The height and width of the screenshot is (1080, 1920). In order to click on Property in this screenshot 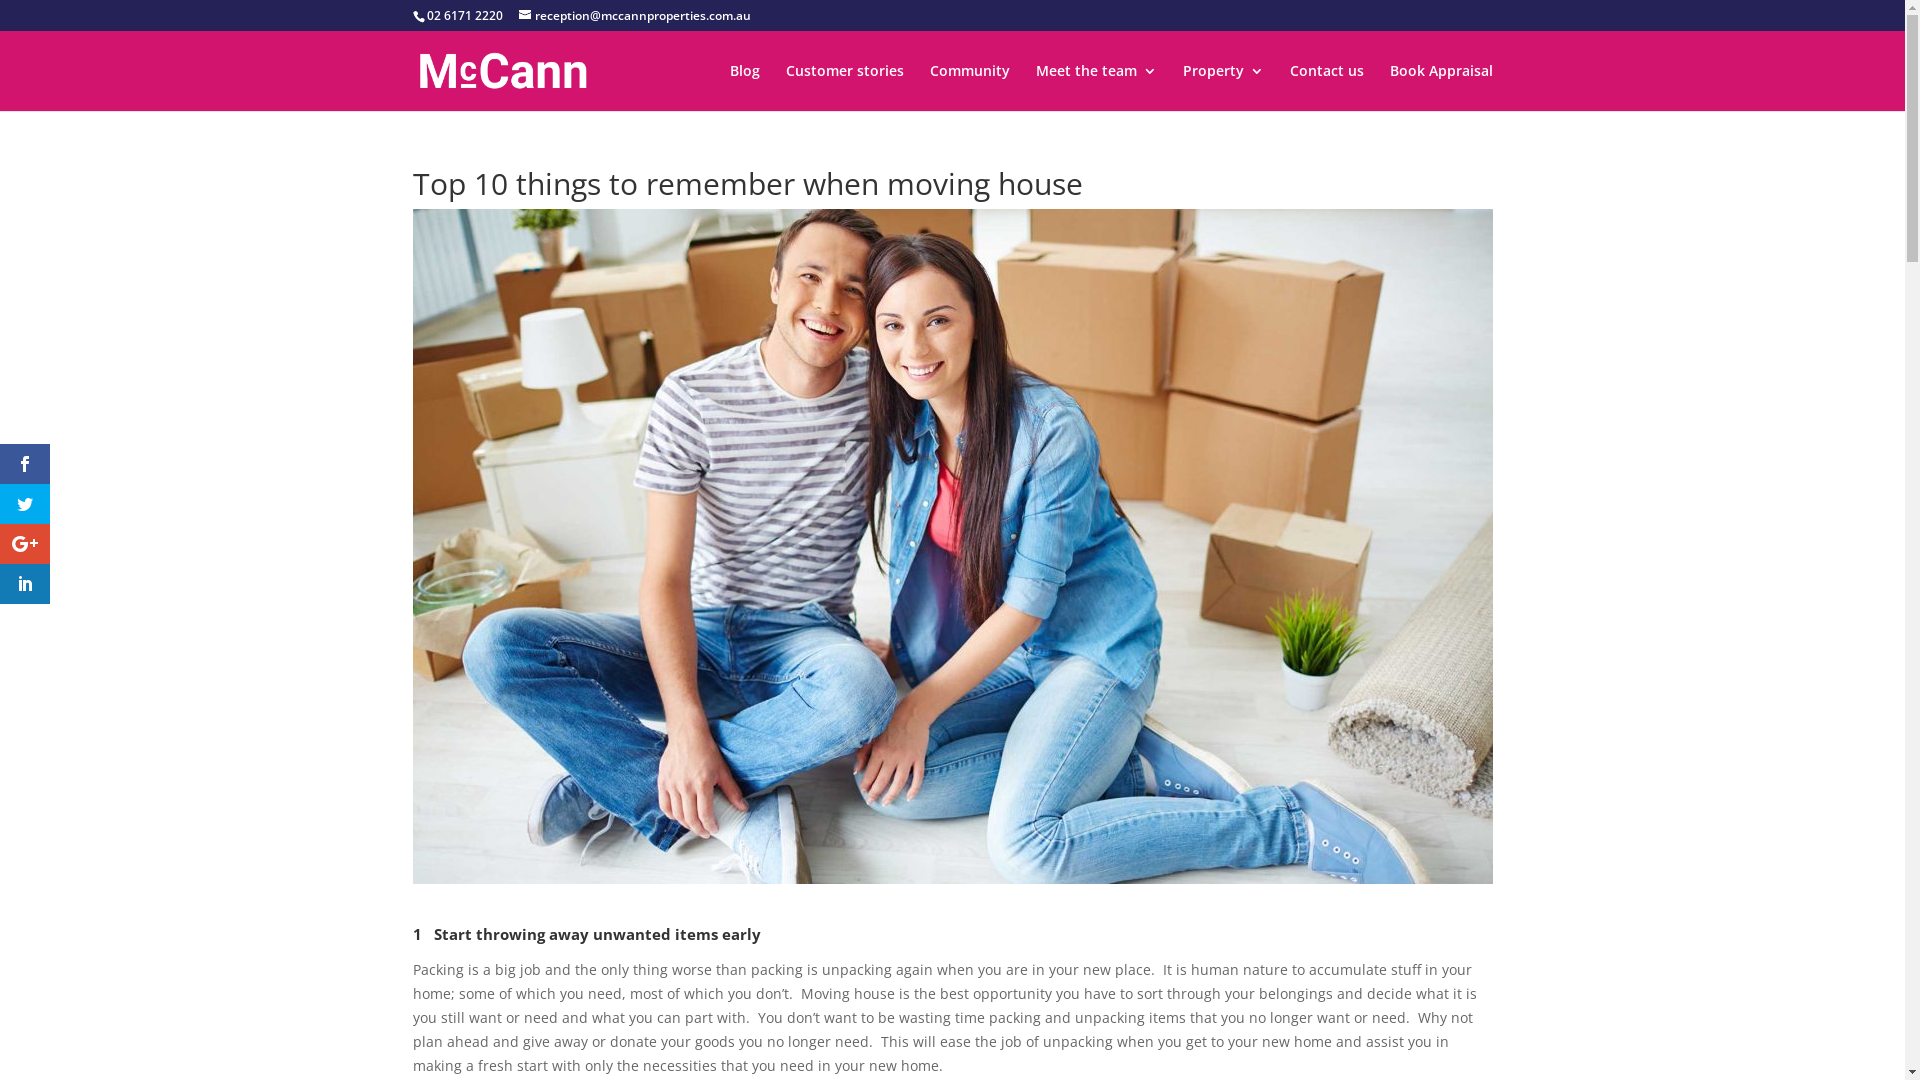, I will do `click(1222, 88)`.